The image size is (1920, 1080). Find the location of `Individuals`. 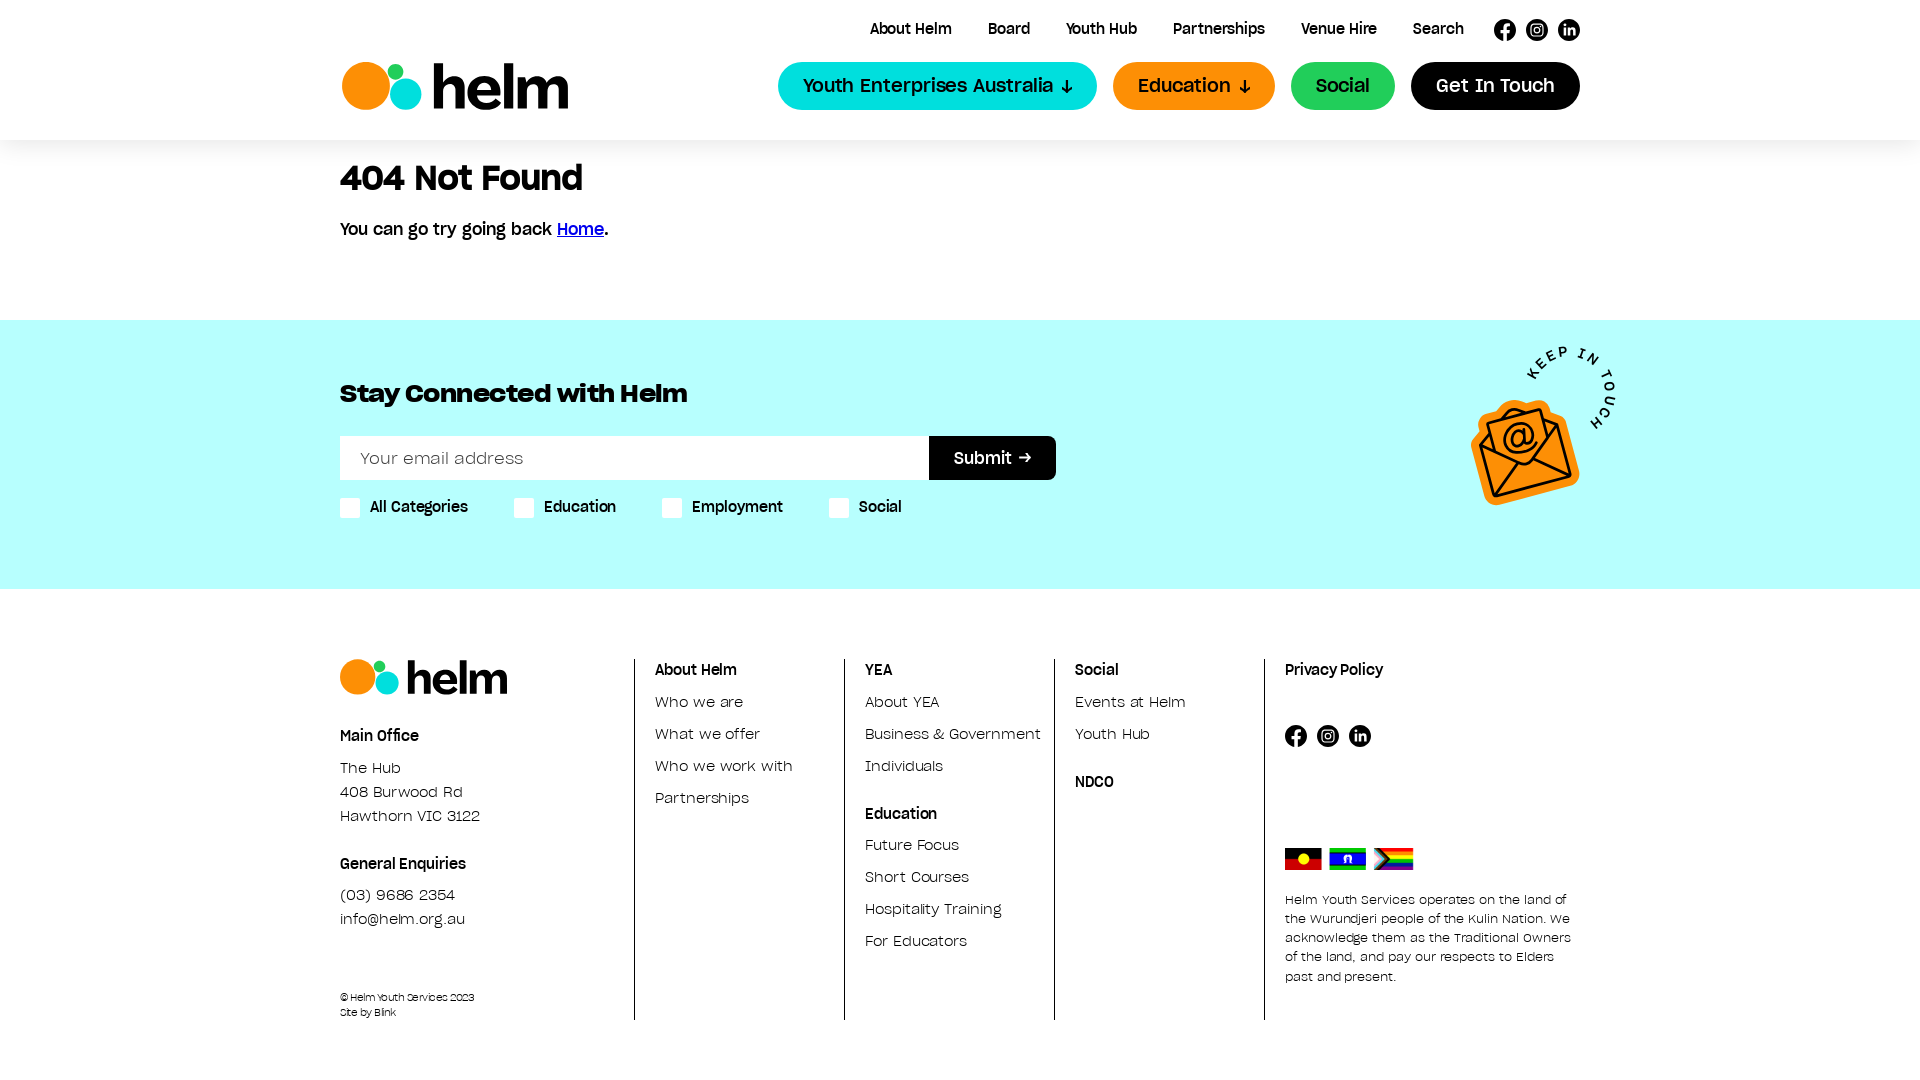

Individuals is located at coordinates (904, 766).